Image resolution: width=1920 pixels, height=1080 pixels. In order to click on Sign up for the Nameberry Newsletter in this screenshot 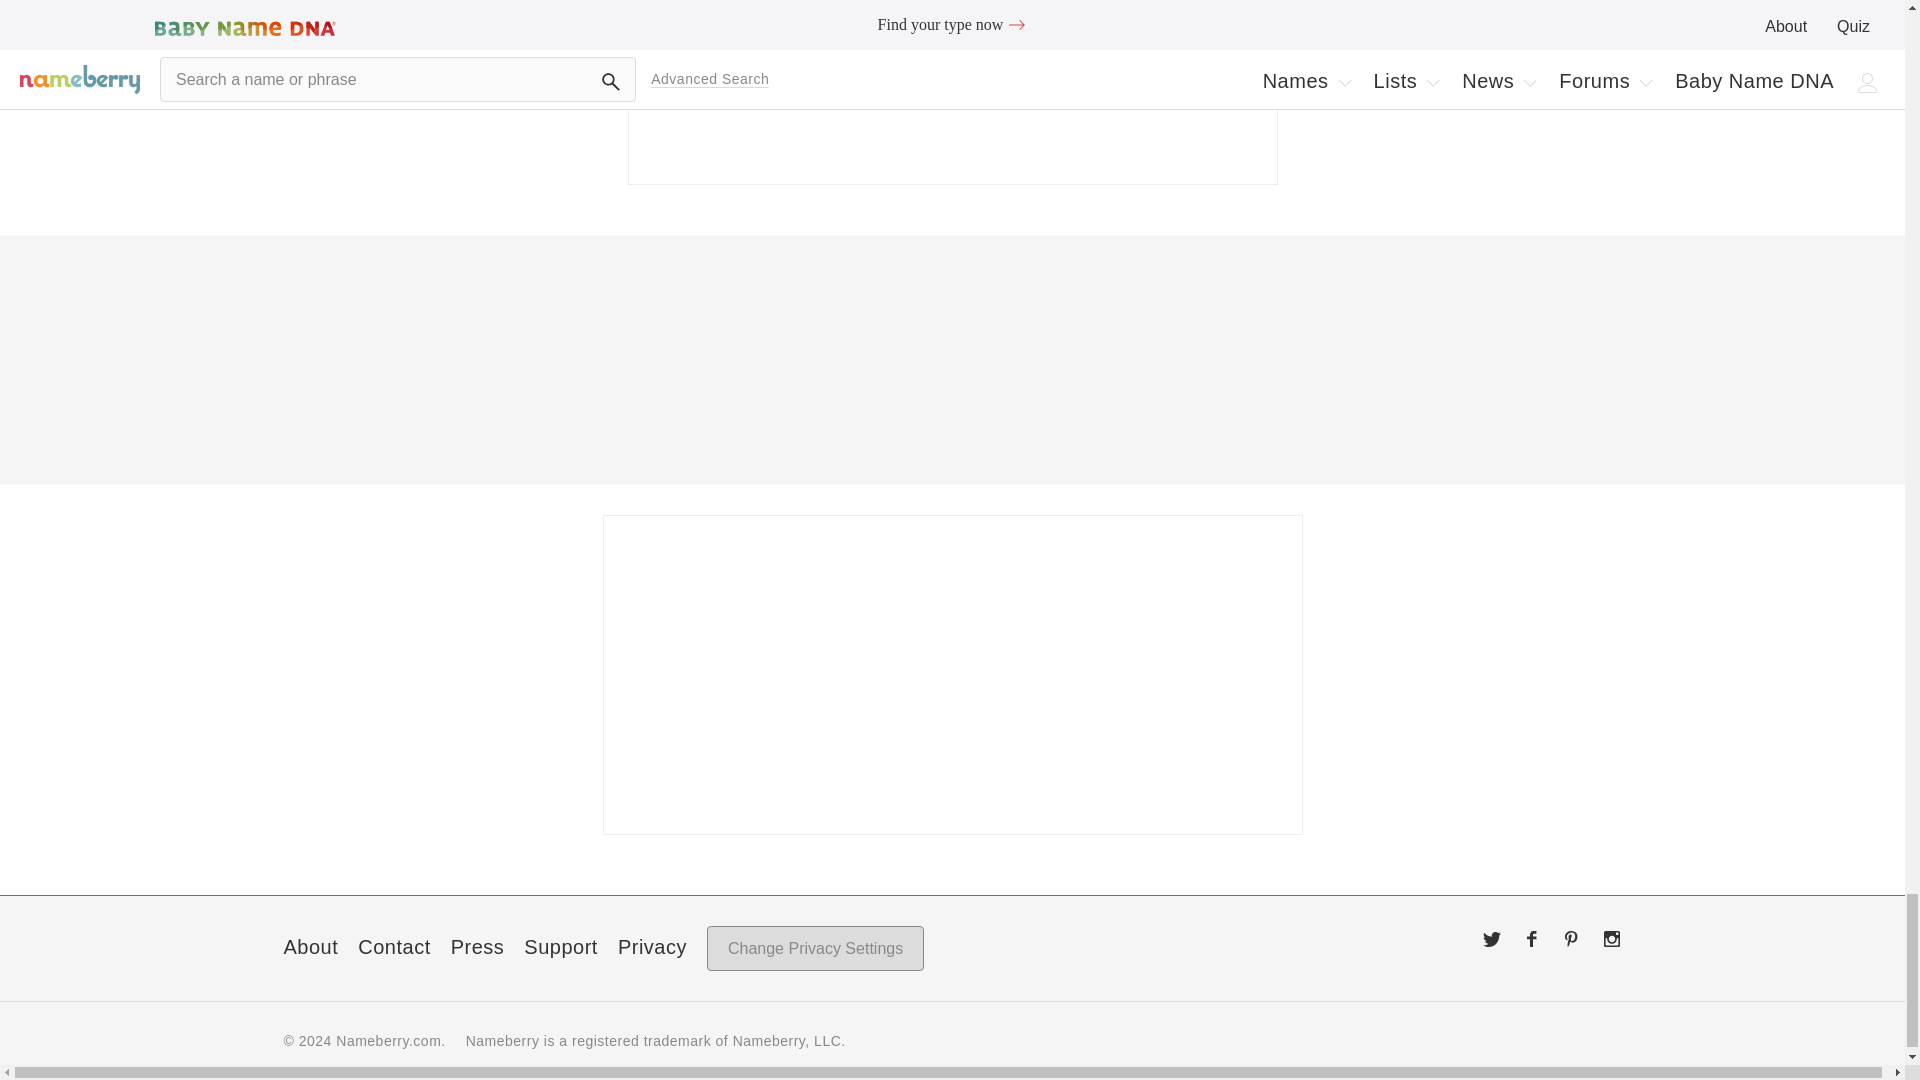, I will do `click(952, 674)`.